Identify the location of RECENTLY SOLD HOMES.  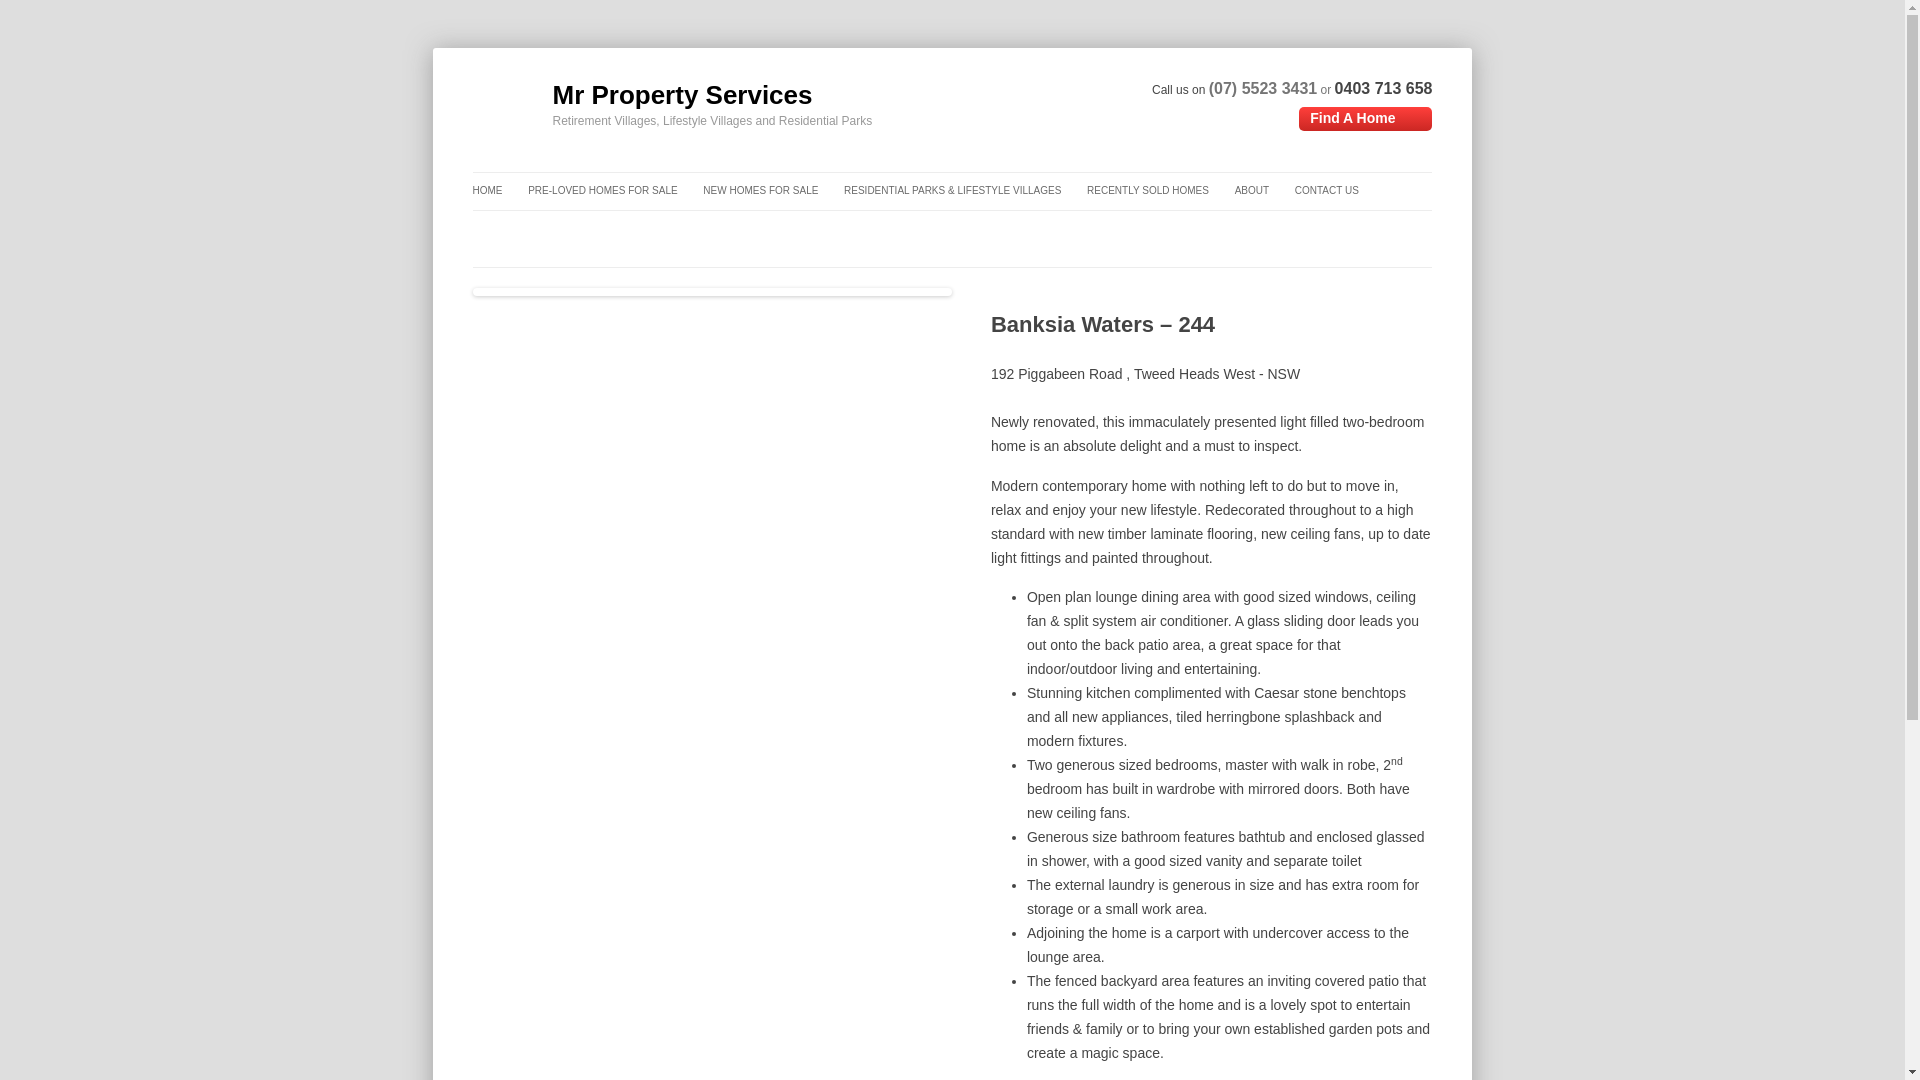
(1148, 190).